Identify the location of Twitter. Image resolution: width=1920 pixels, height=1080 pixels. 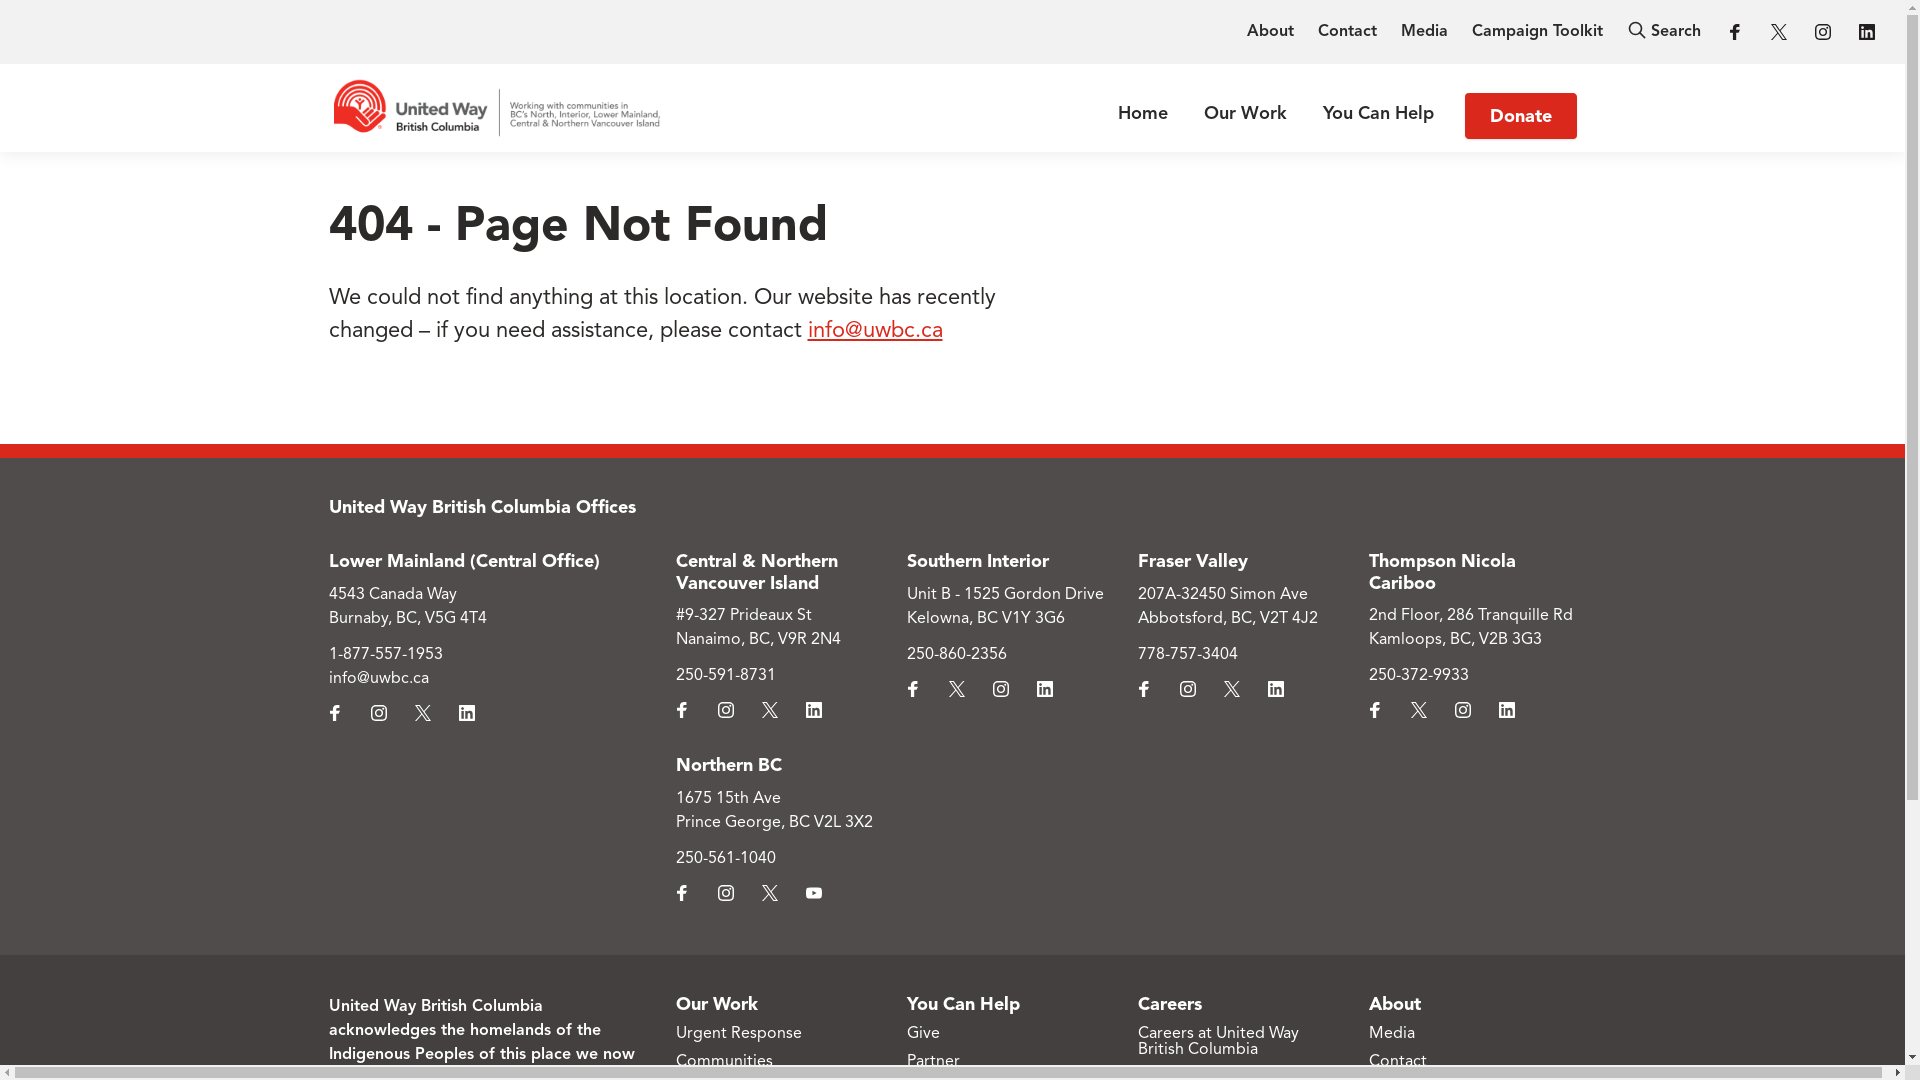
(770, 893).